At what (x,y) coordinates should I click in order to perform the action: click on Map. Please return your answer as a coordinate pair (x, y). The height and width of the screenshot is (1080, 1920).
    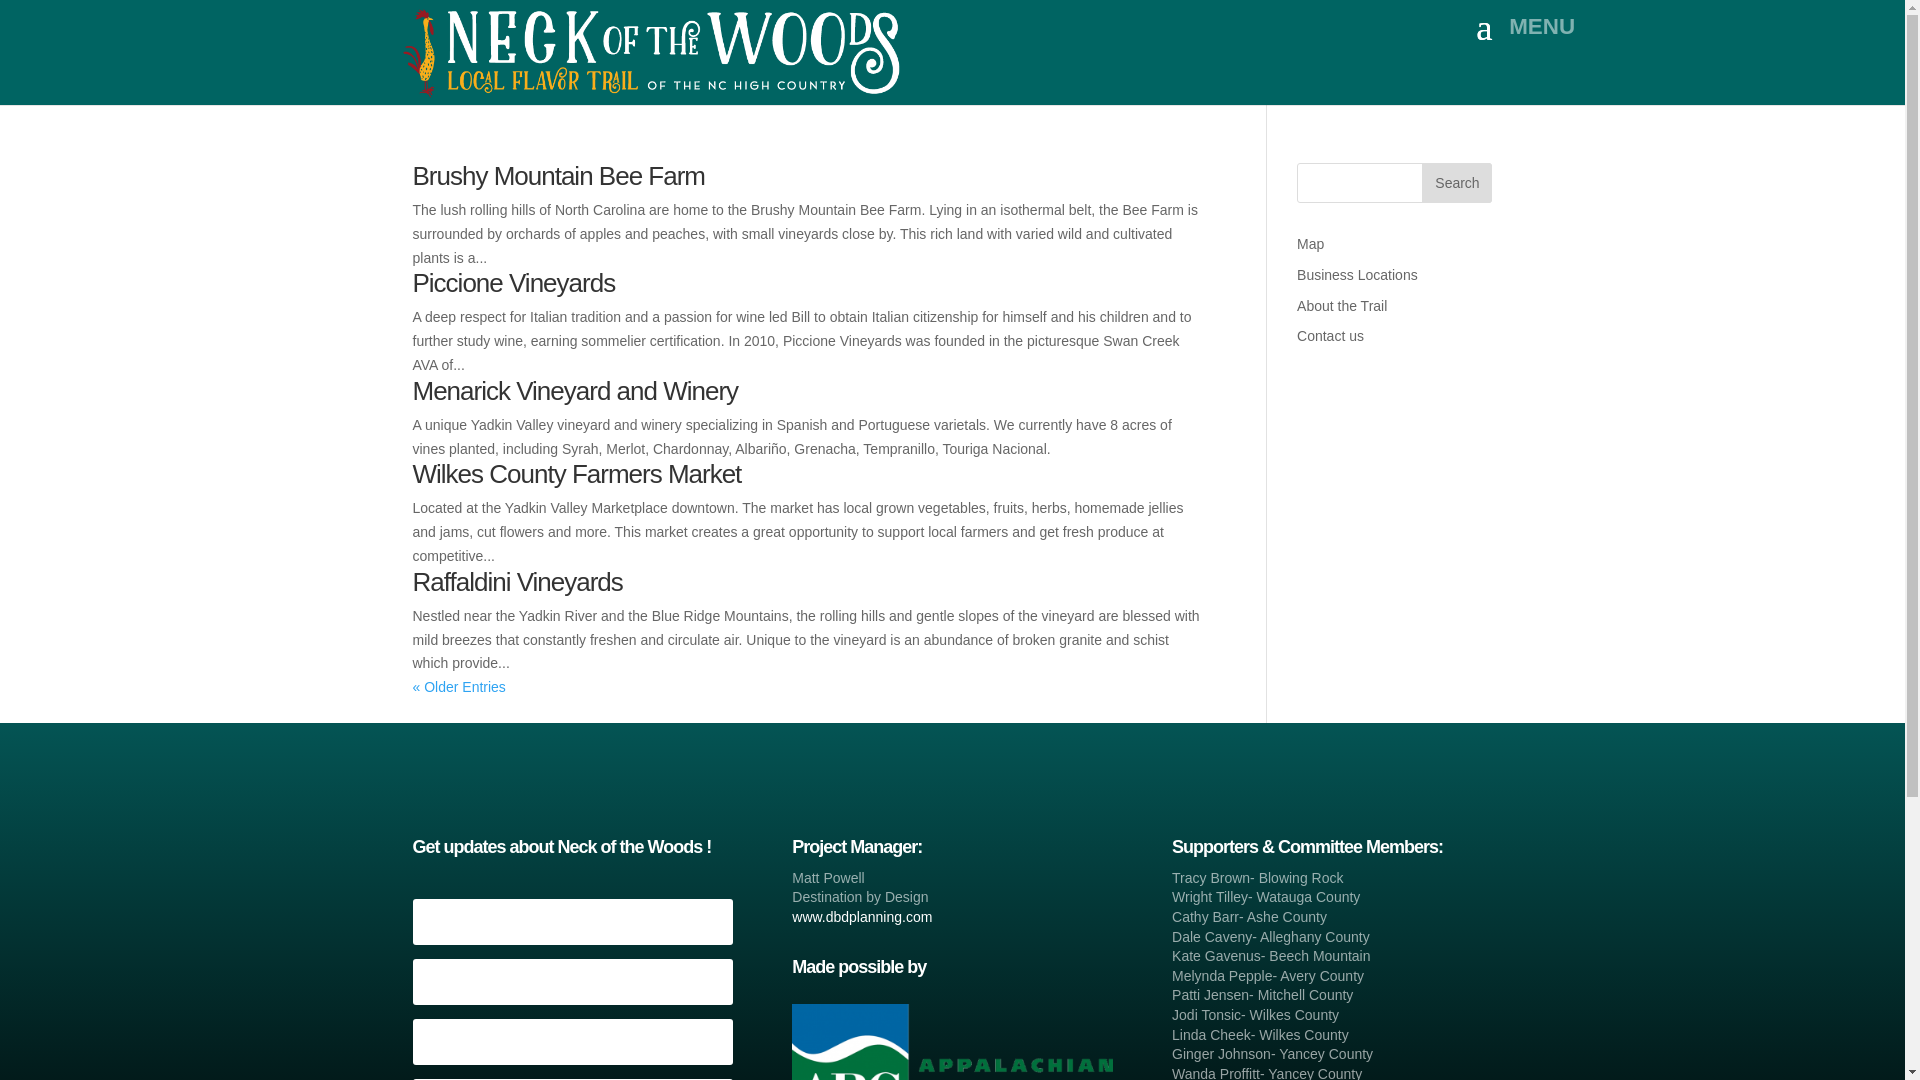
    Looking at the image, I should click on (1310, 244).